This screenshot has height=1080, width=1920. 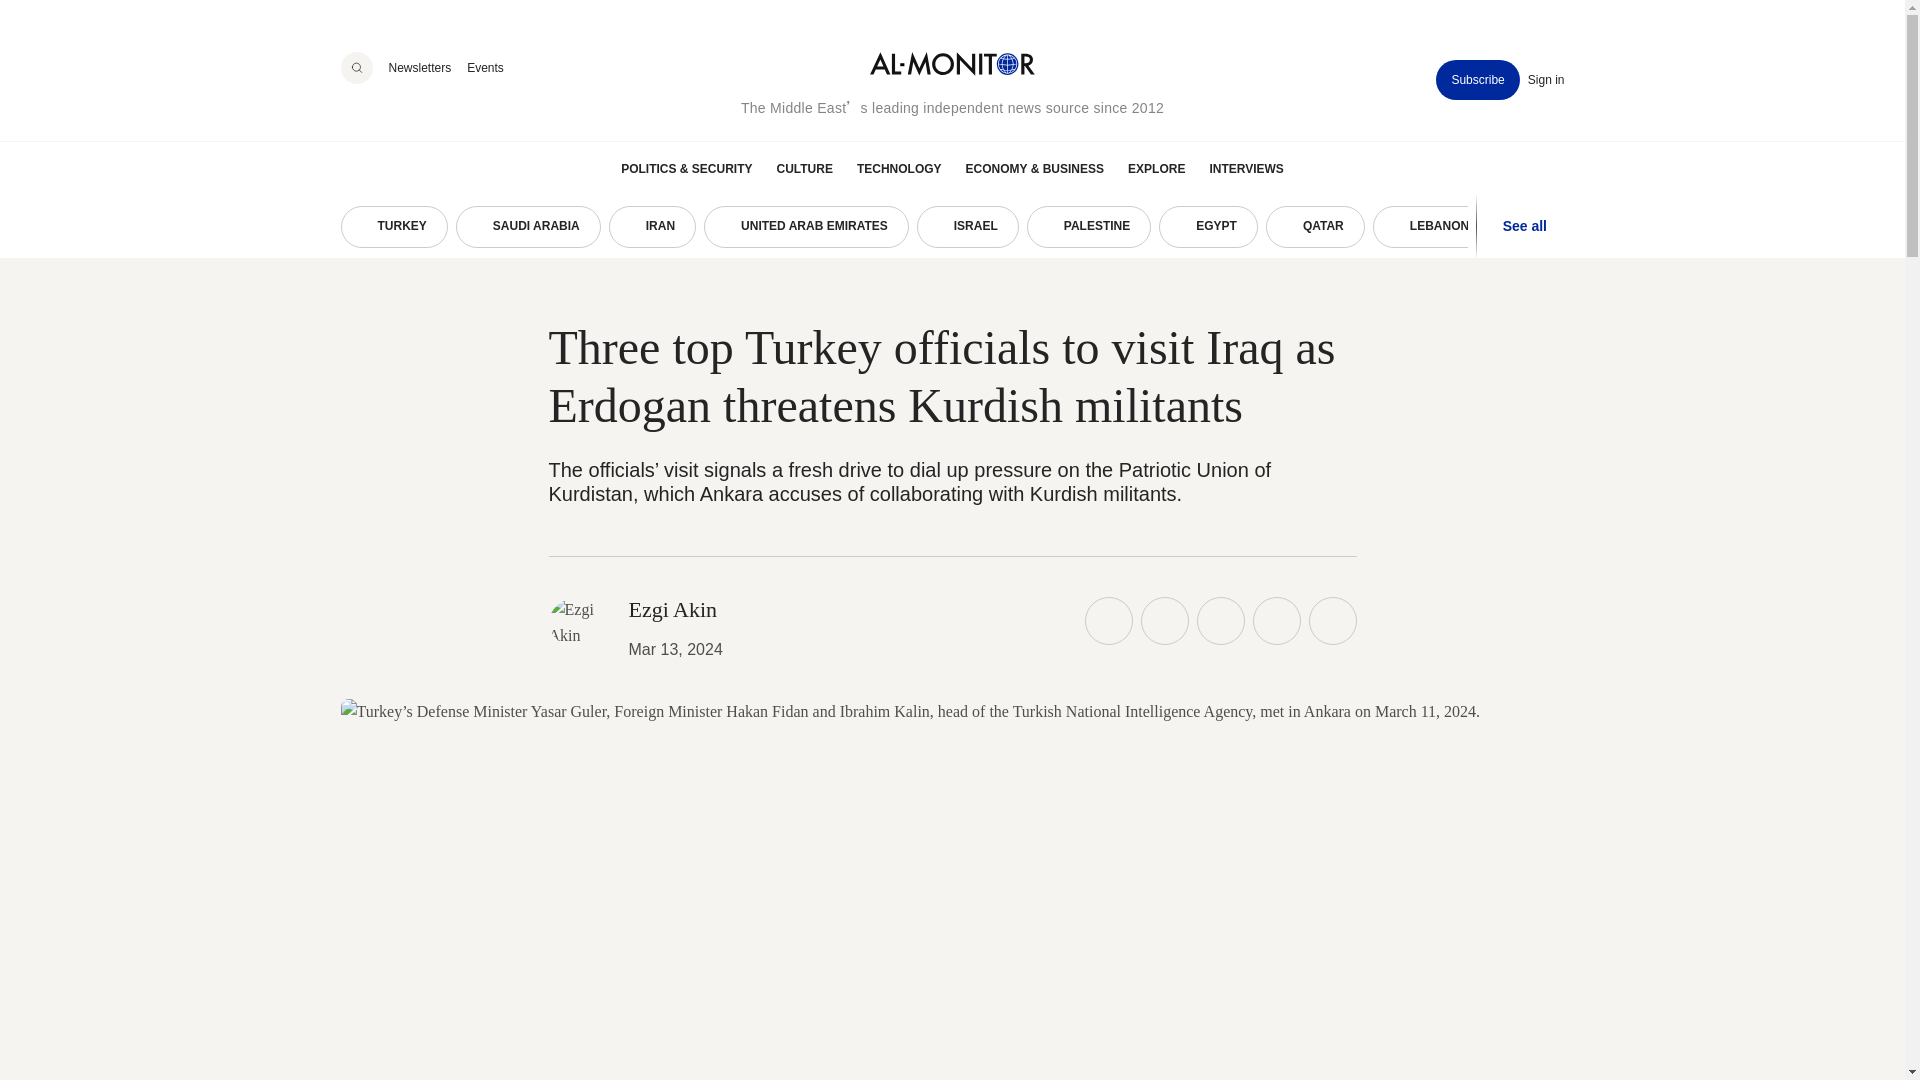 I want to click on PALESTINE, so click(x=1088, y=227).